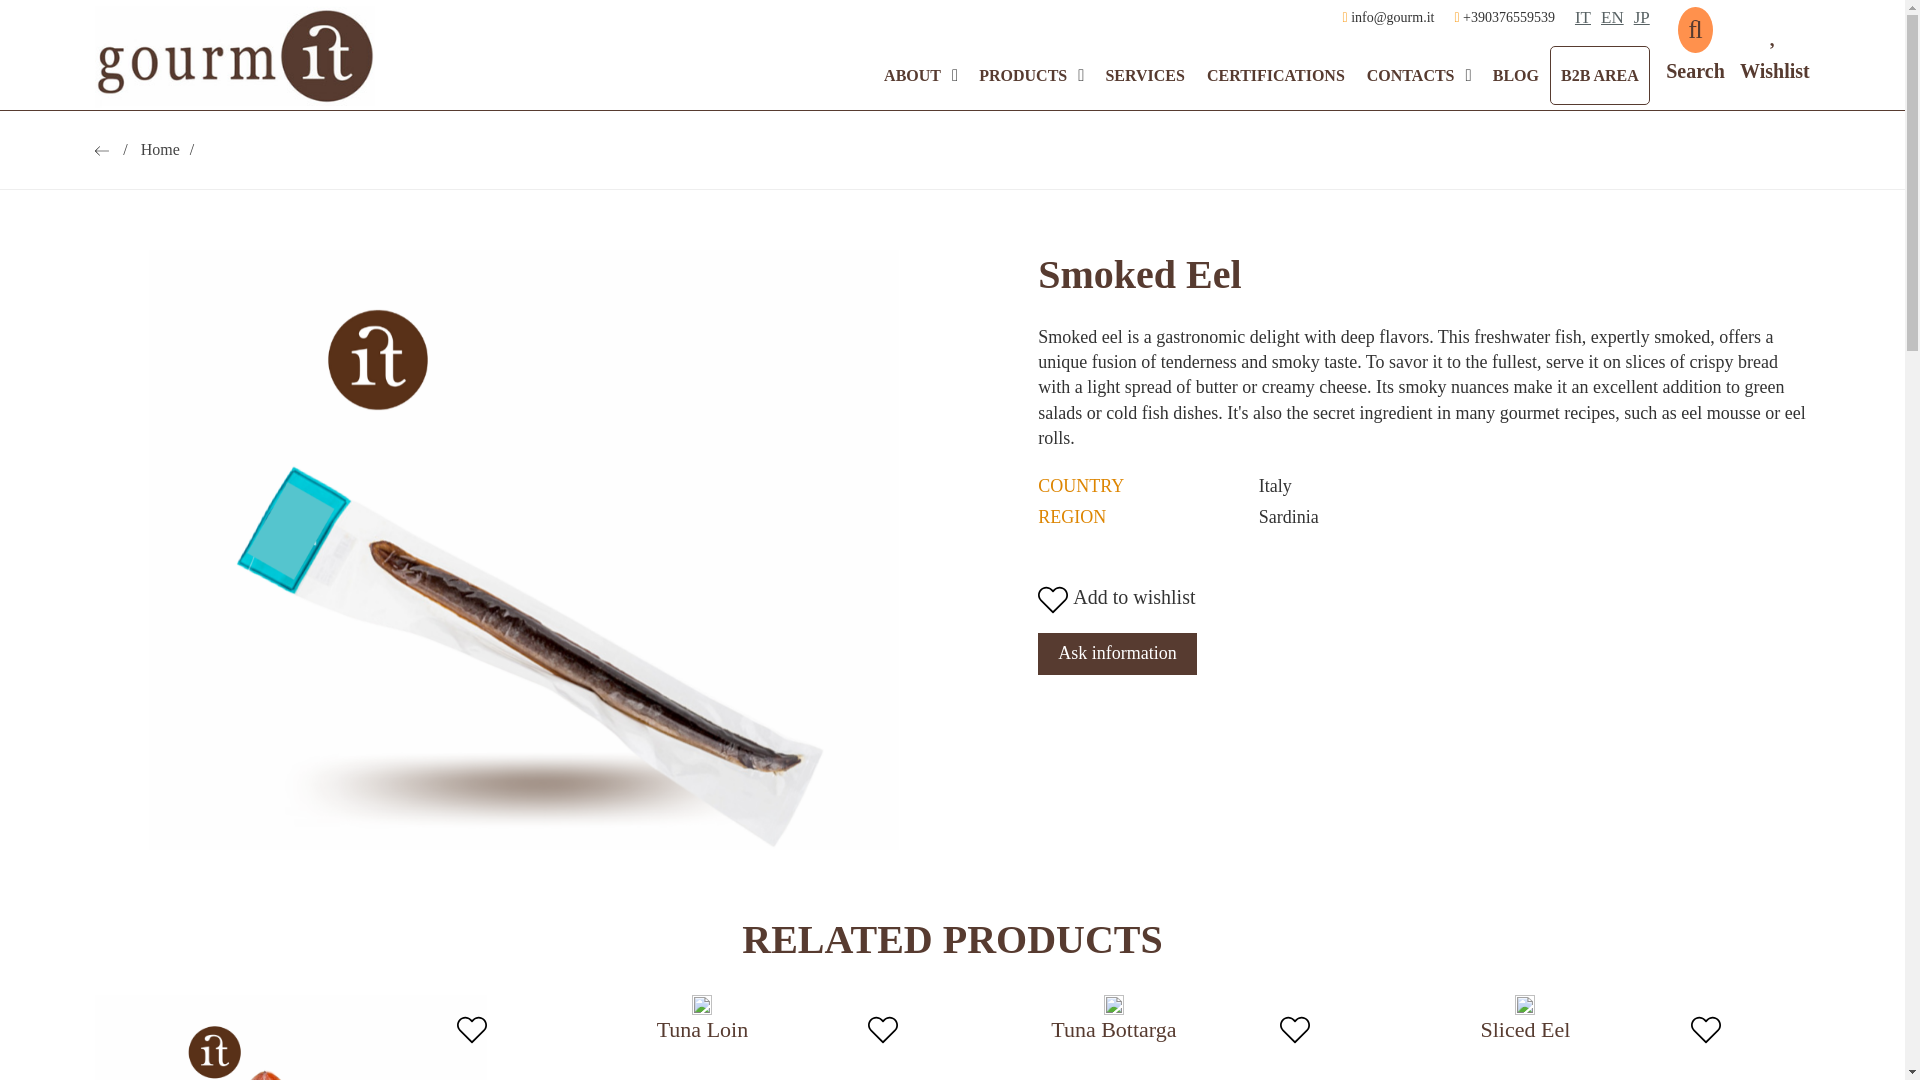 The width and height of the screenshot is (1920, 1080). Describe the element at coordinates (168, 149) in the screenshot. I see `Home` at that location.